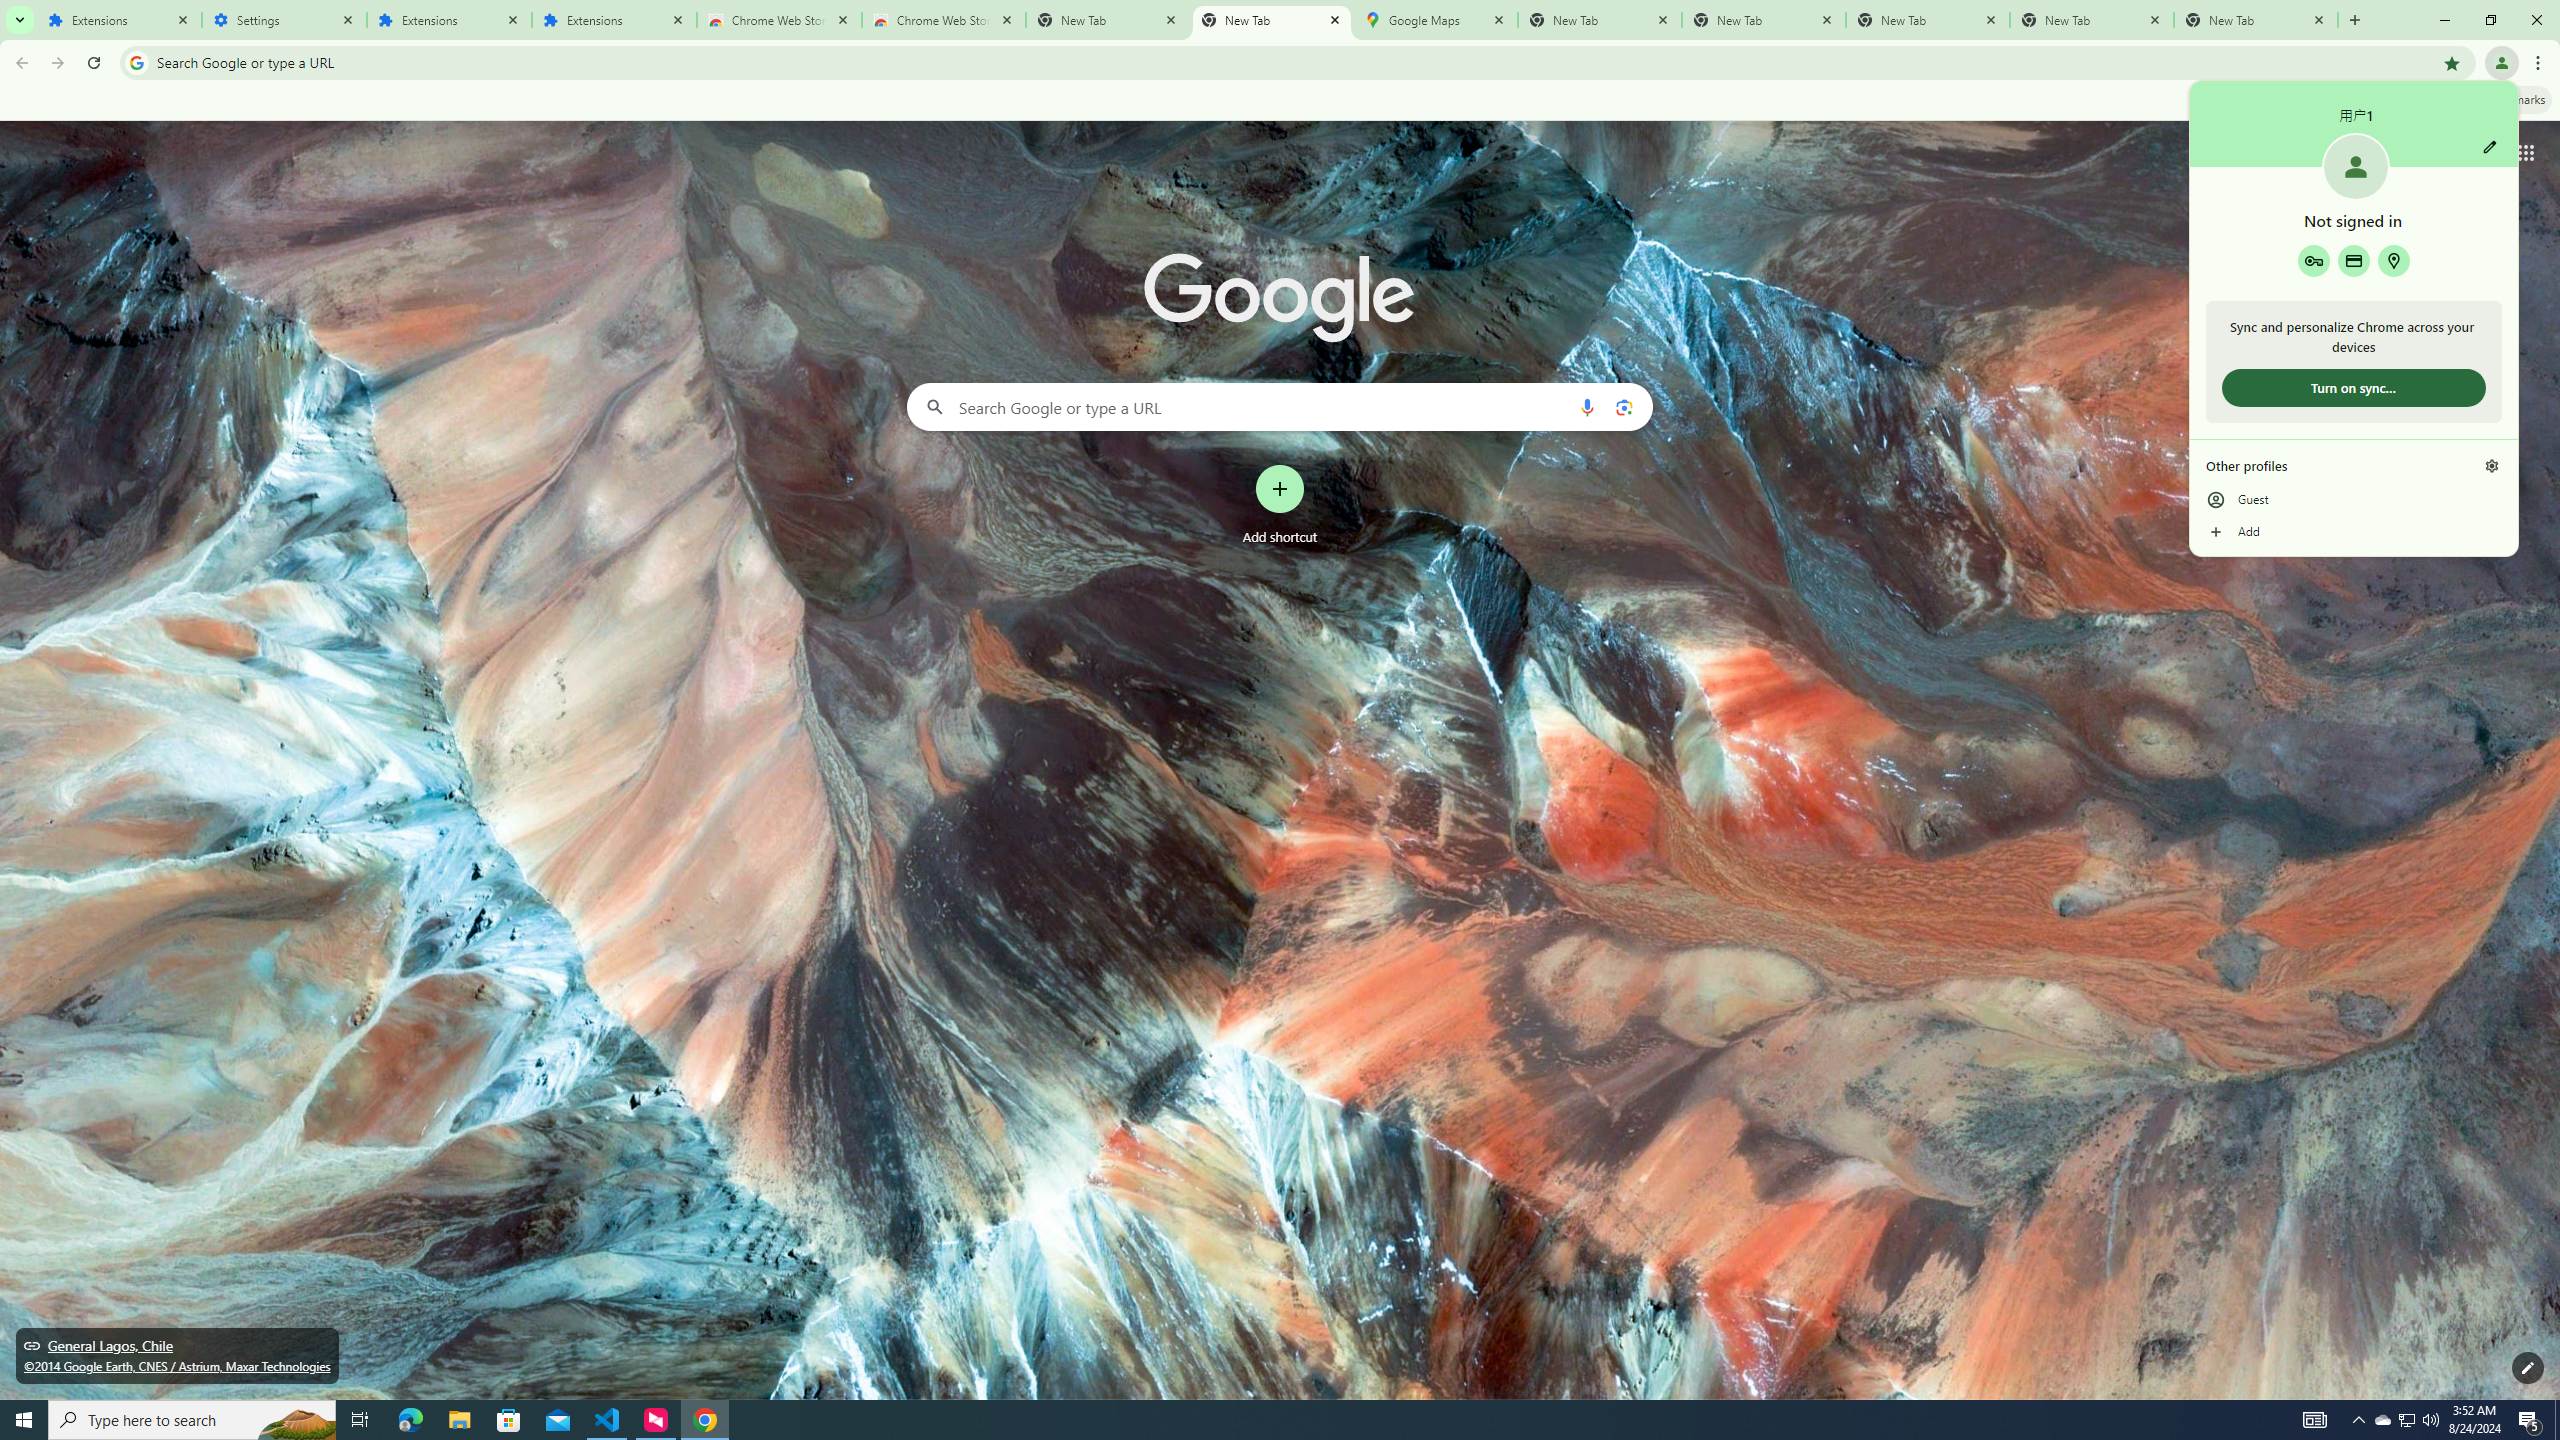 This screenshot has width=2560, height=1440. Describe the element at coordinates (296, 1420) in the screenshot. I see `Search highlights icon opens search home window` at that location.